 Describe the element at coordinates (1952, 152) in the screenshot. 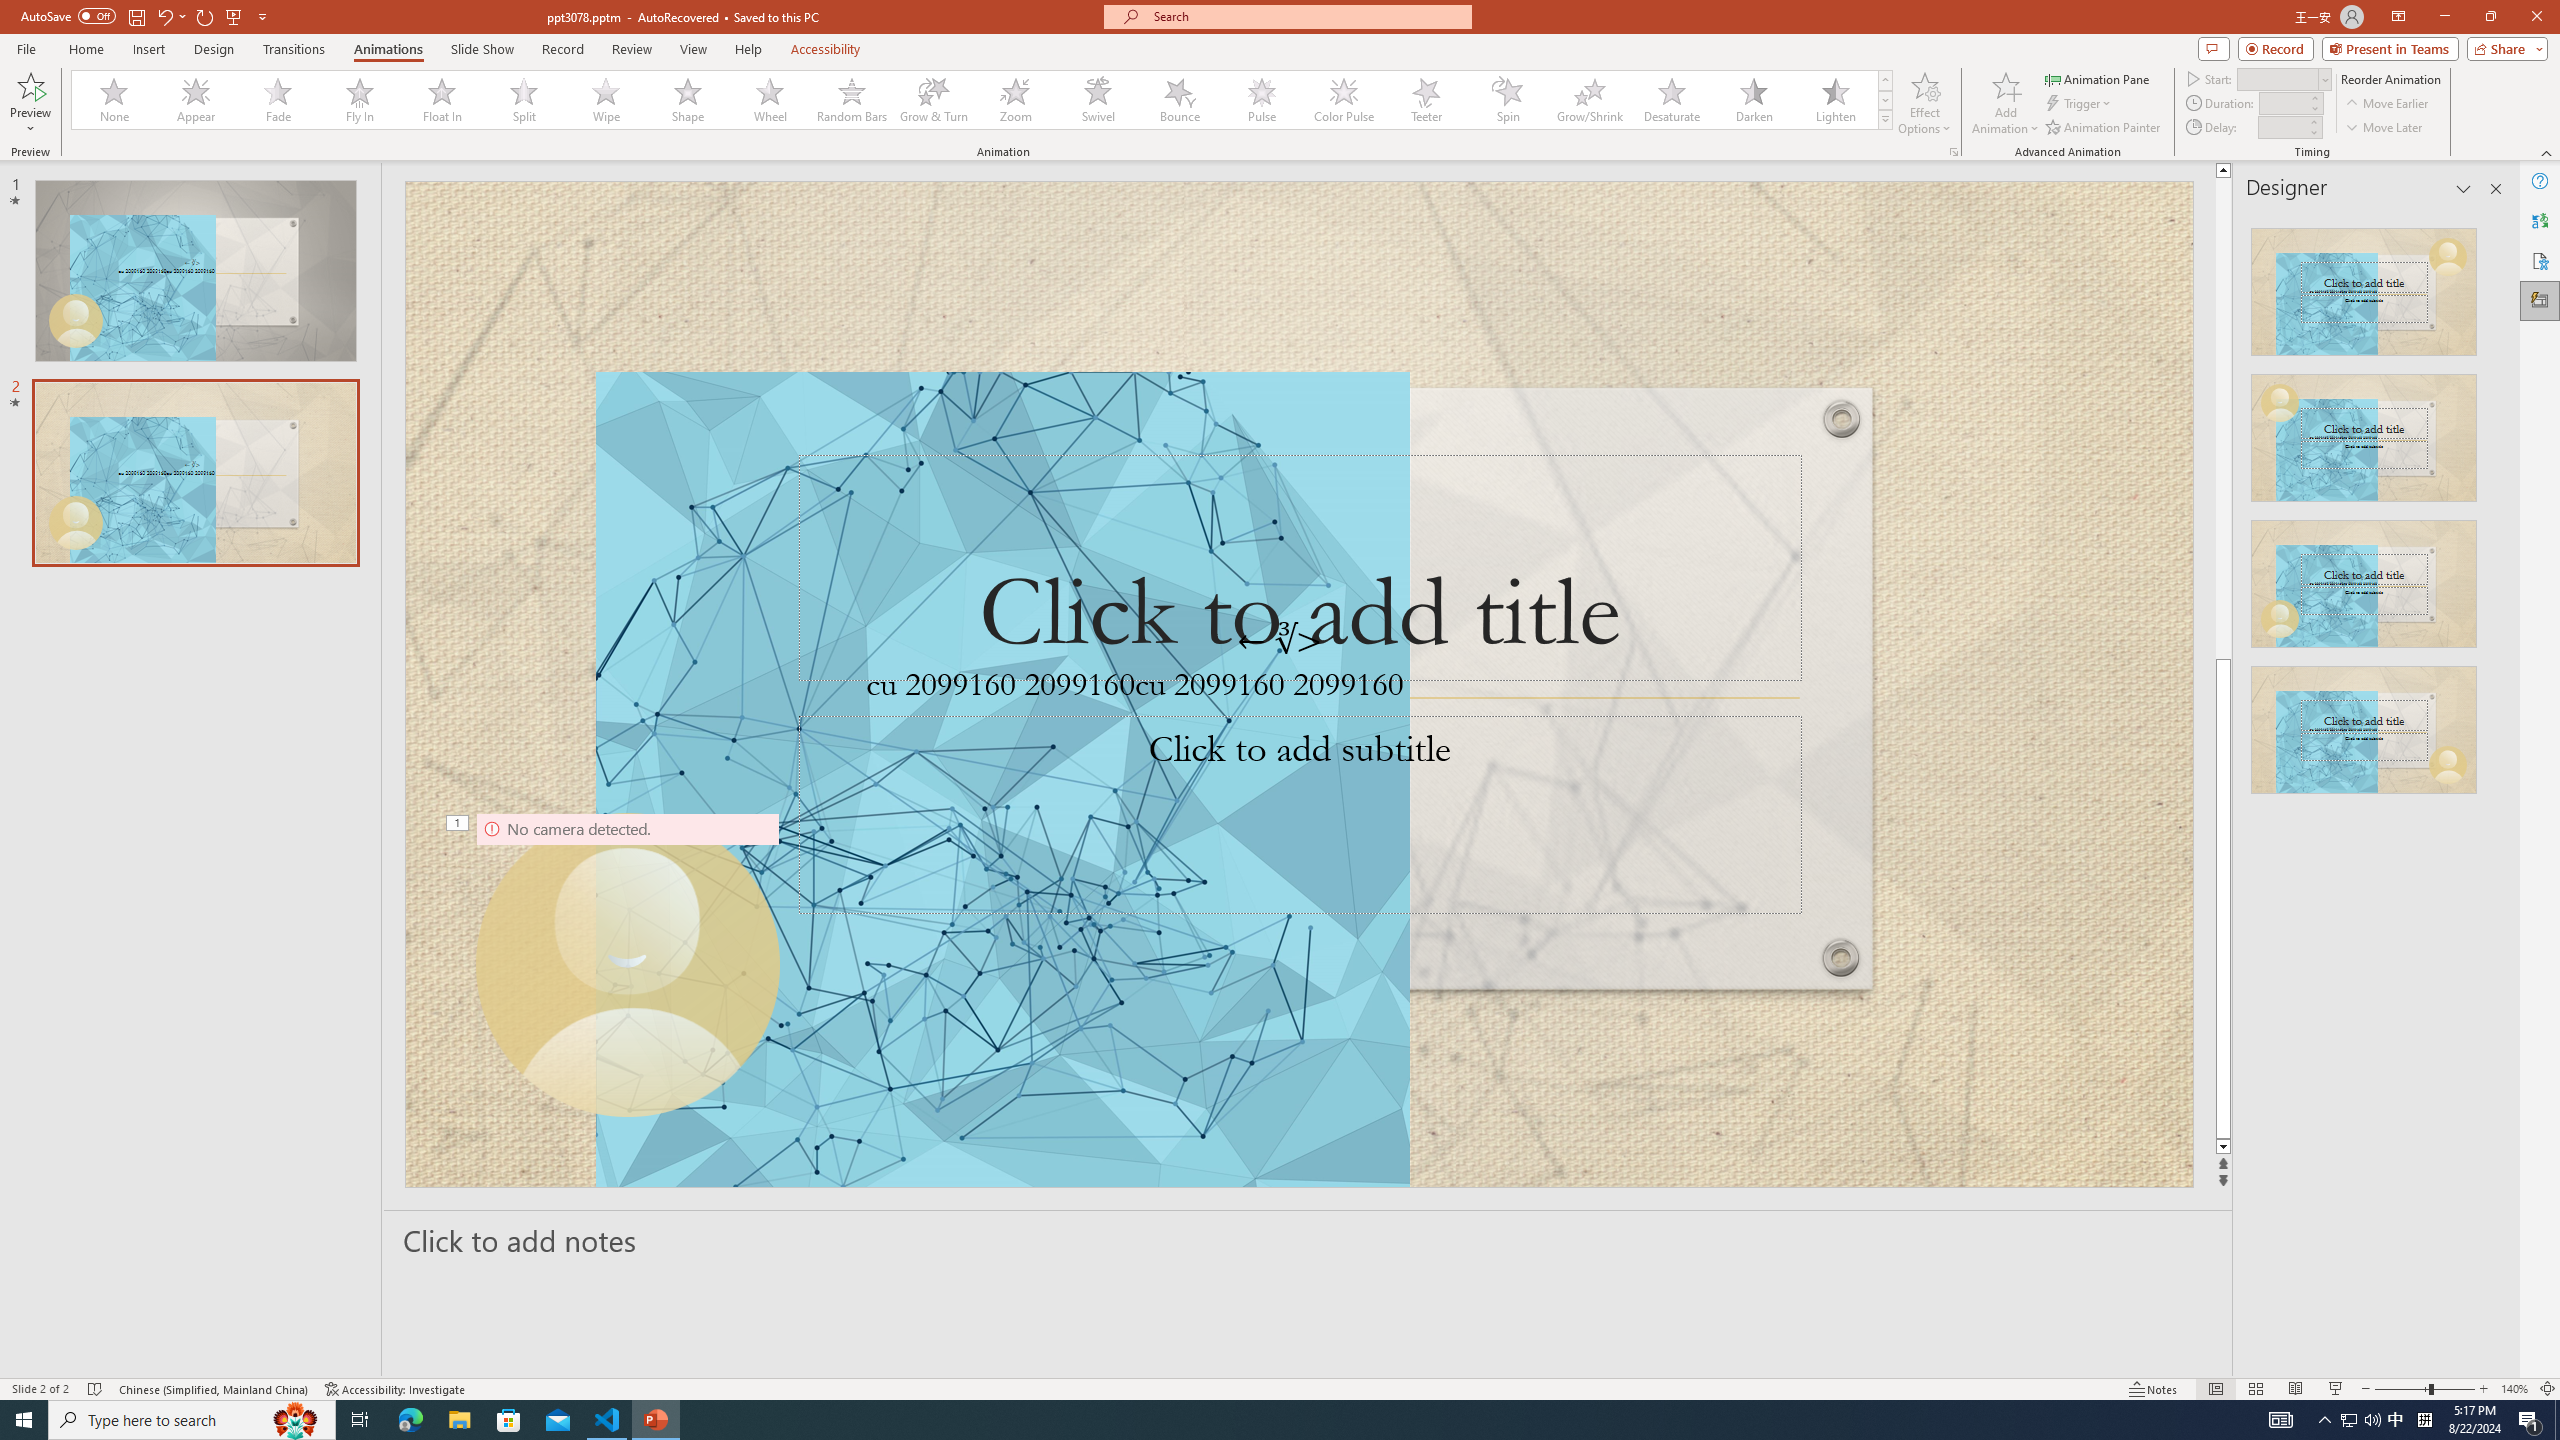

I see `More Options...` at that location.